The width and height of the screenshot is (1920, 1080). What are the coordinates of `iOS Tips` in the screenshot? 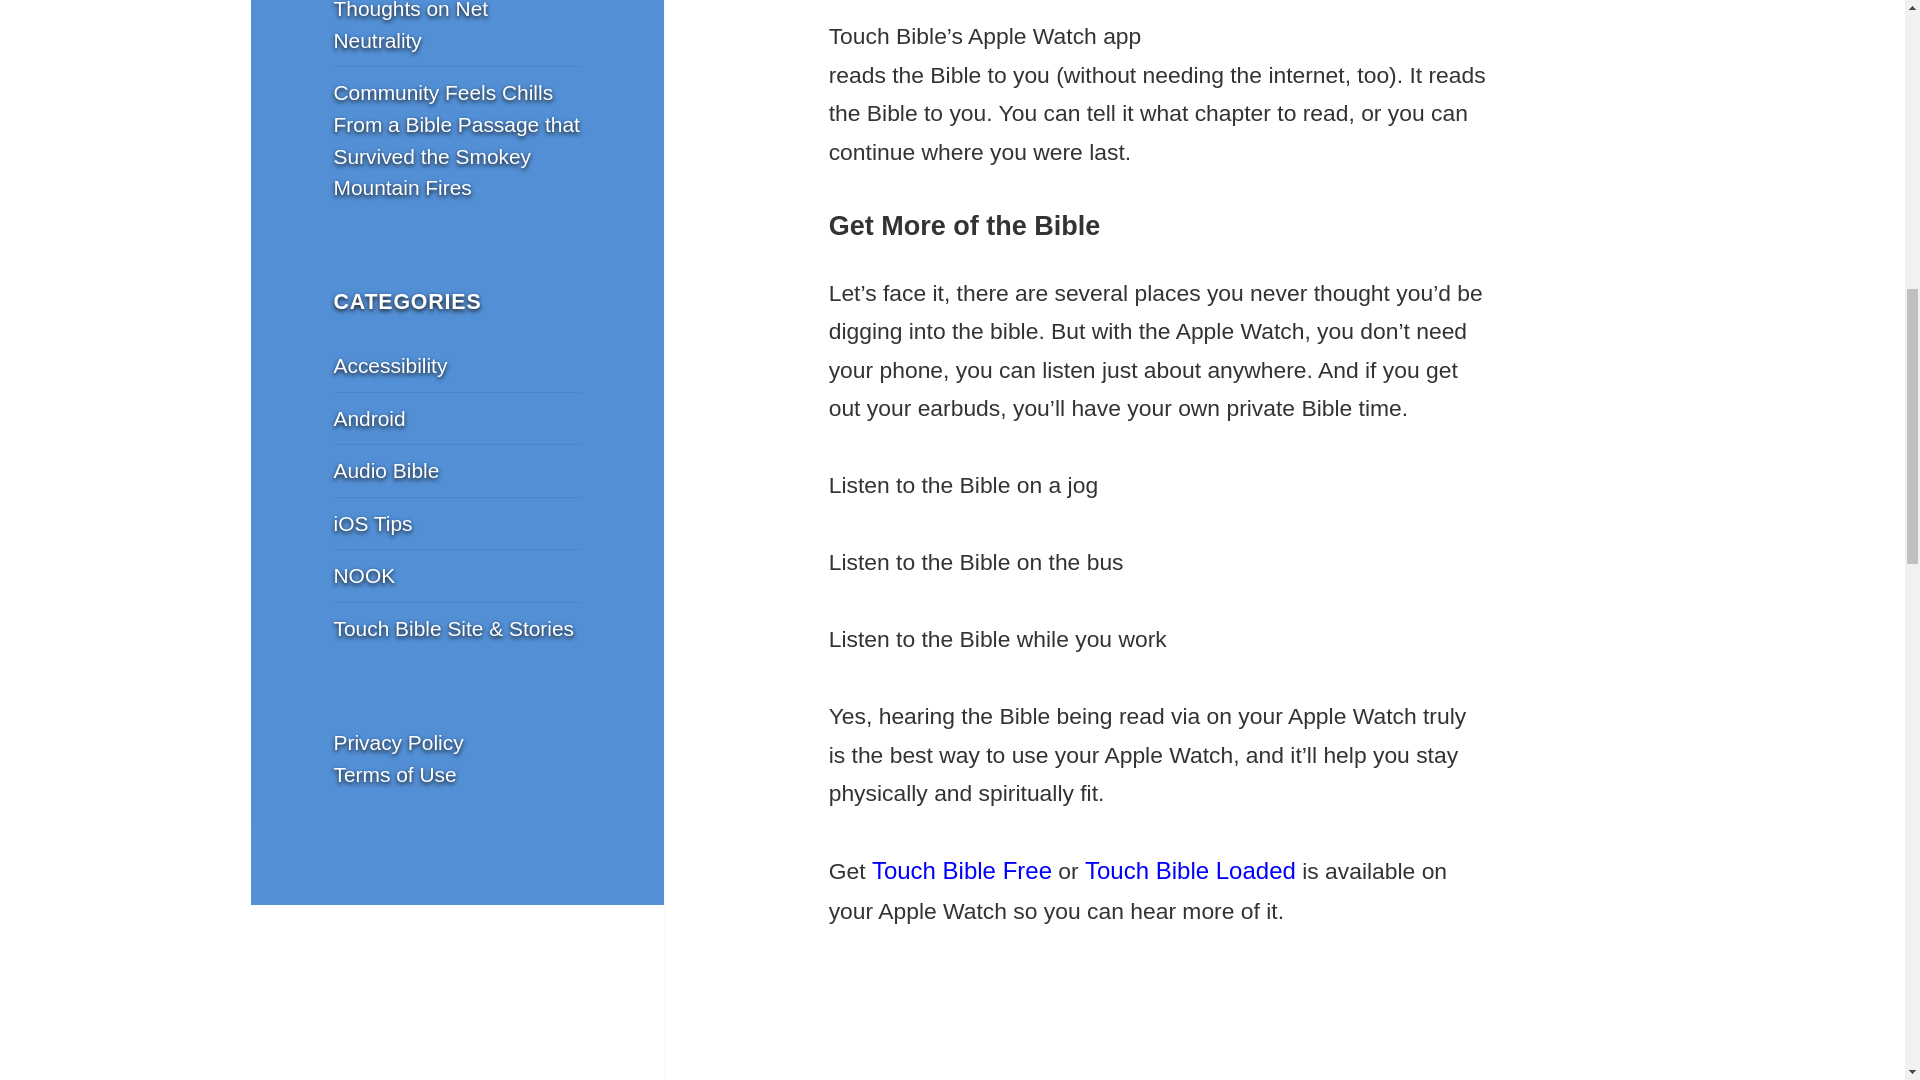 It's located at (373, 522).